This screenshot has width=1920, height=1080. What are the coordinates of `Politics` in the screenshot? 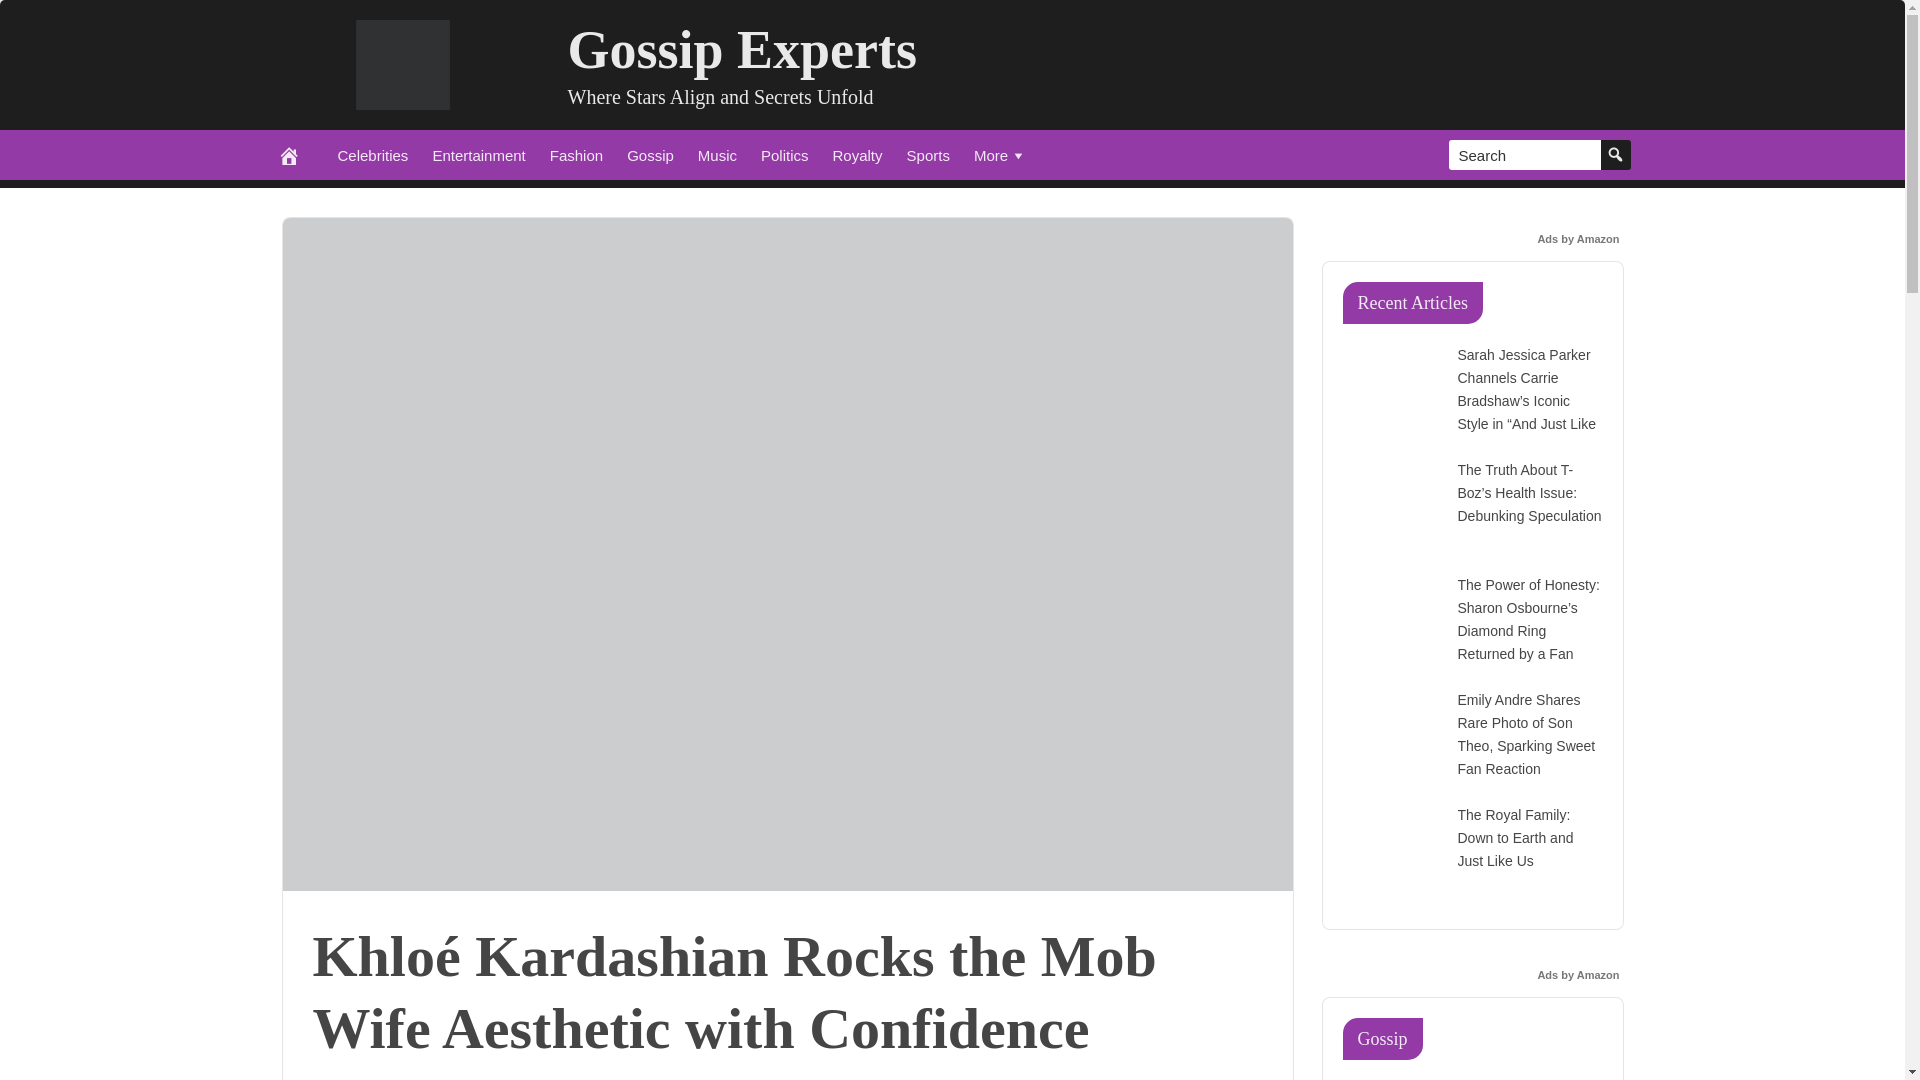 It's located at (784, 154).